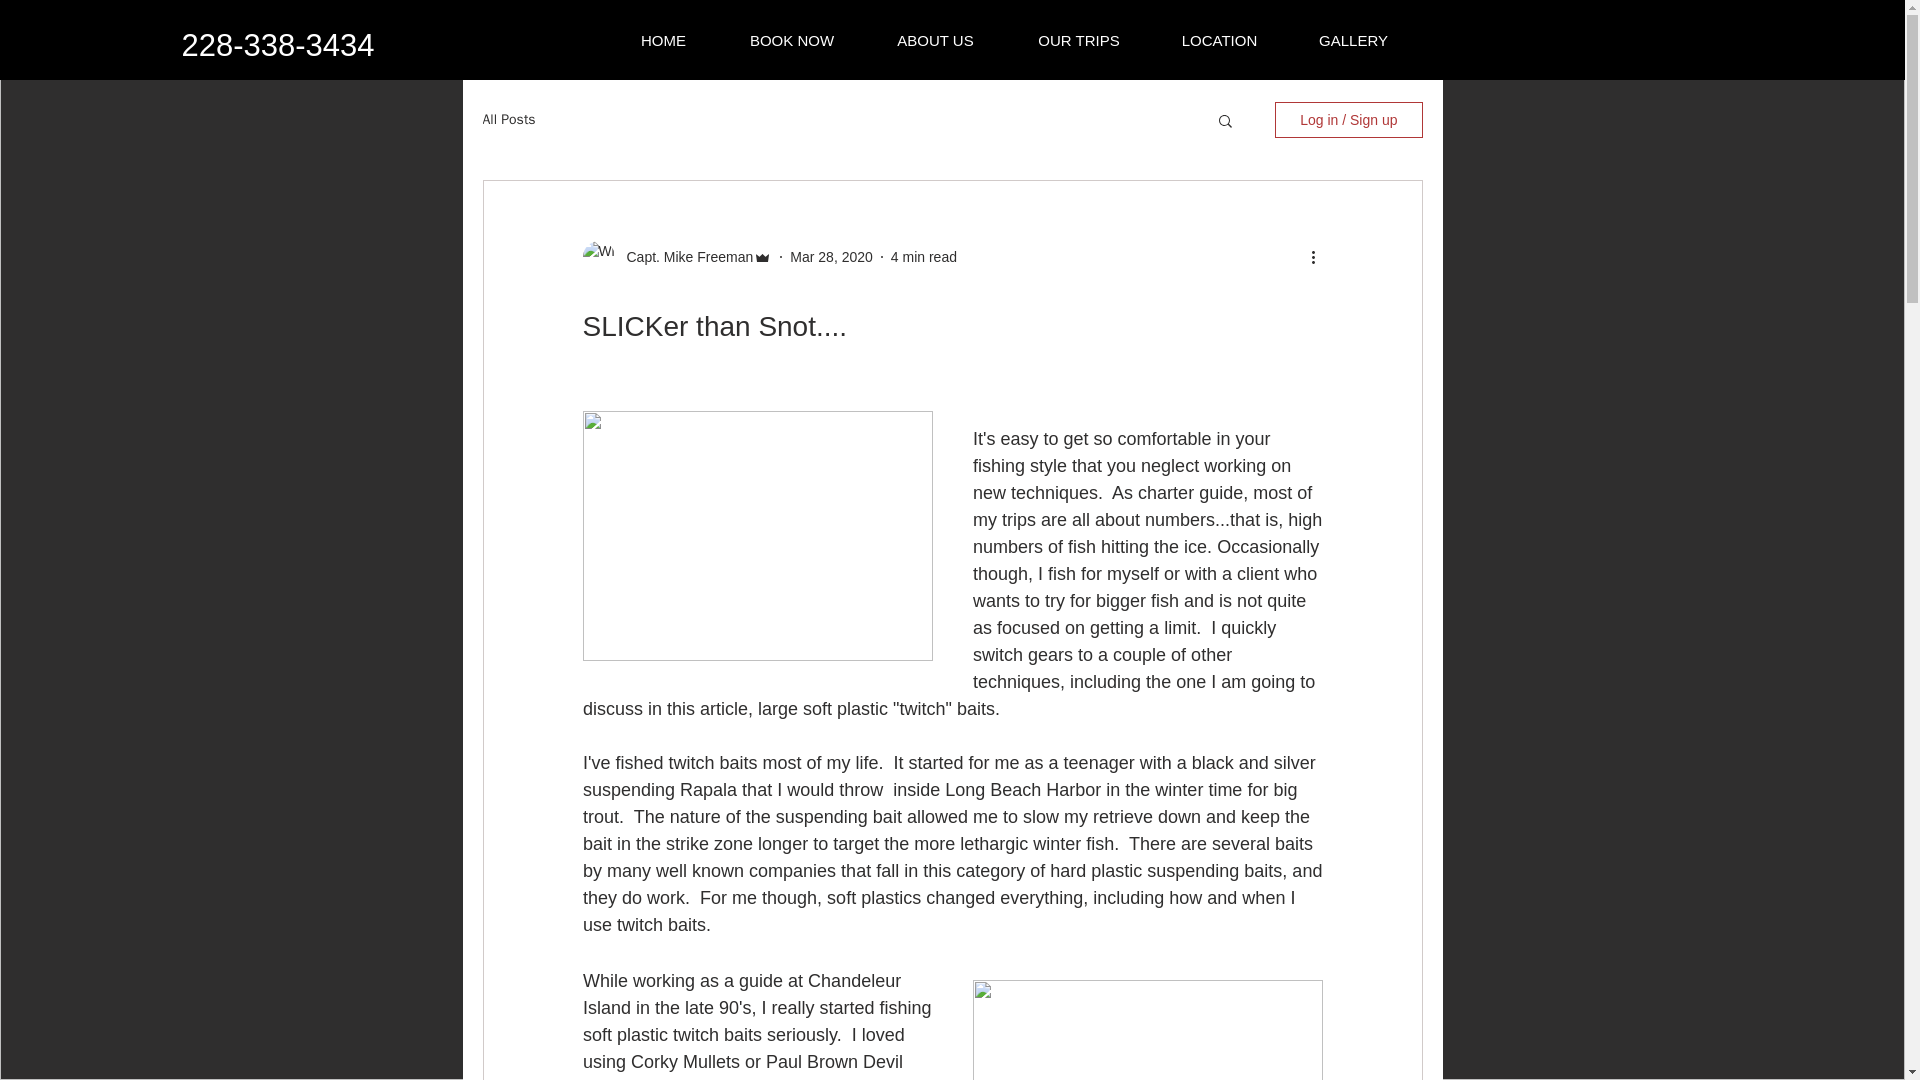 The width and height of the screenshot is (1920, 1080). I want to click on HOME, so click(664, 40).